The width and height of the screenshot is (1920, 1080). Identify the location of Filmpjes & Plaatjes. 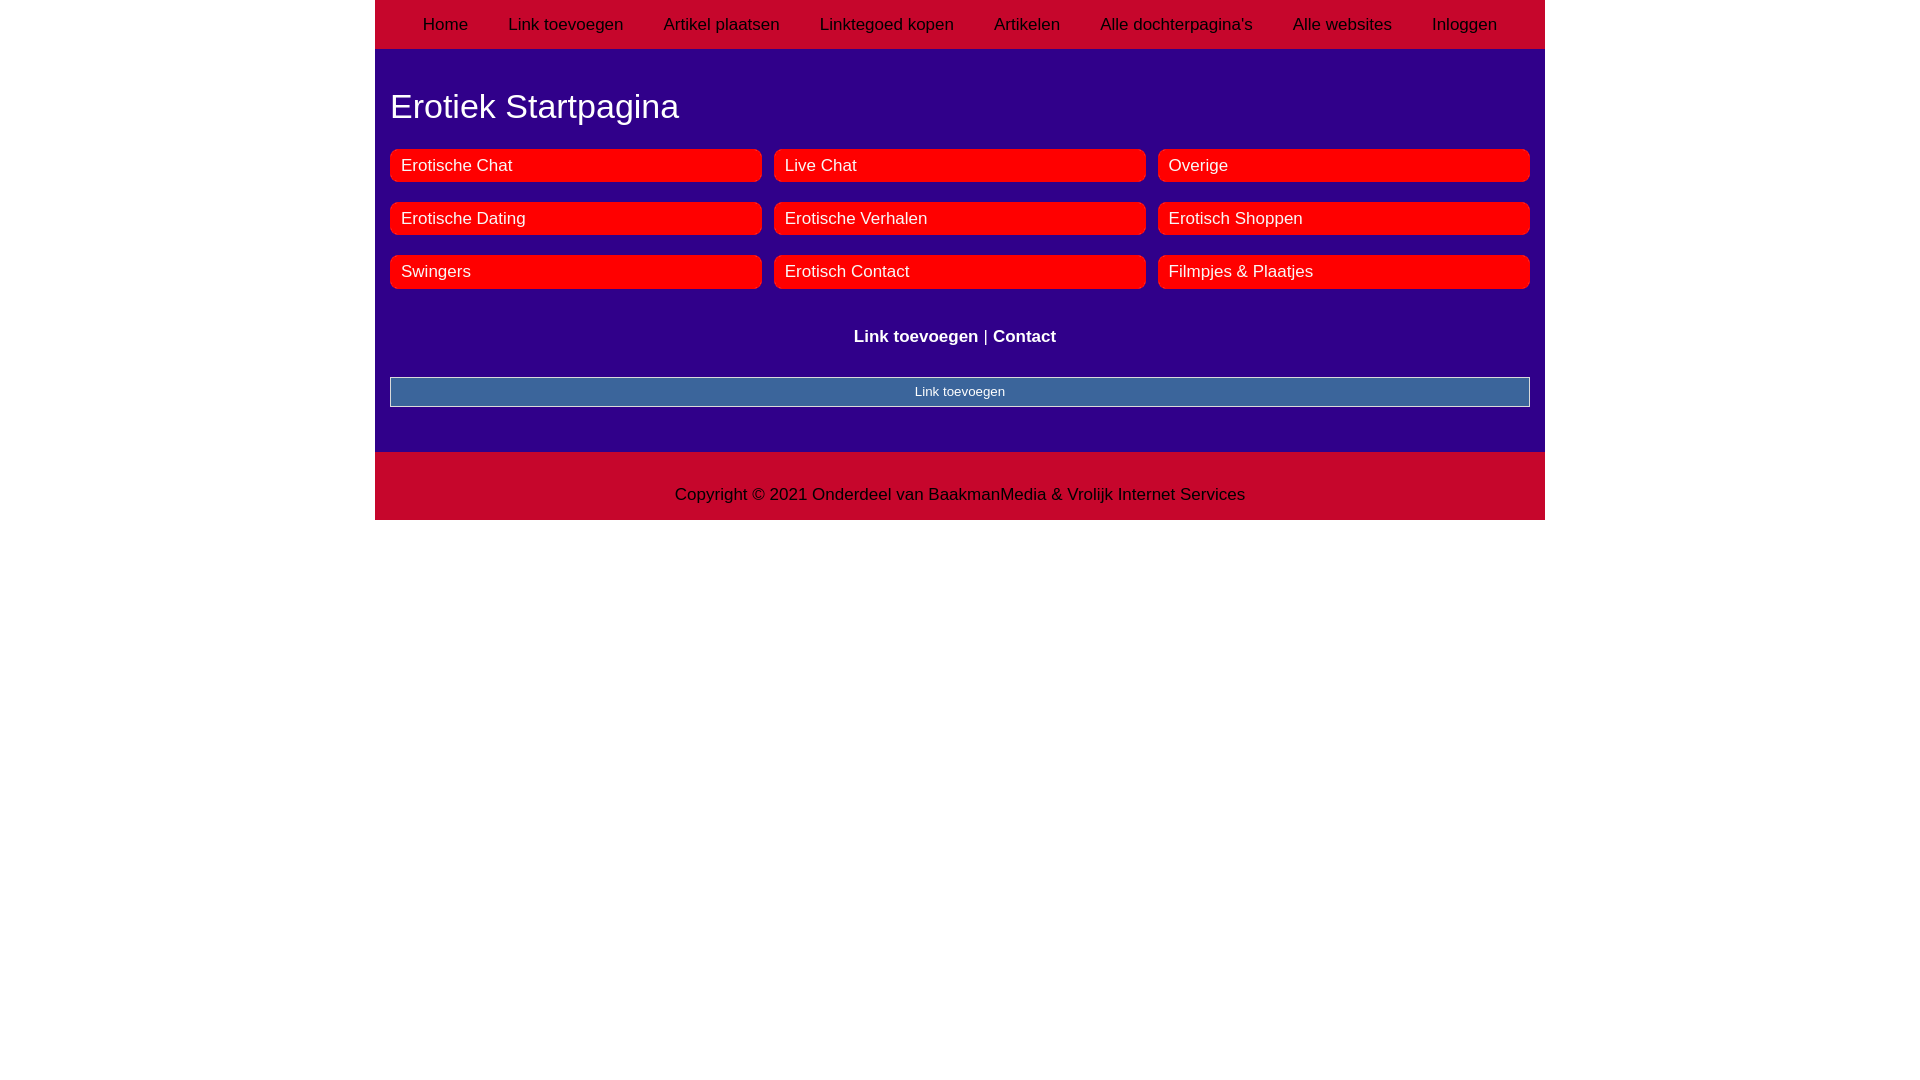
(1242, 272).